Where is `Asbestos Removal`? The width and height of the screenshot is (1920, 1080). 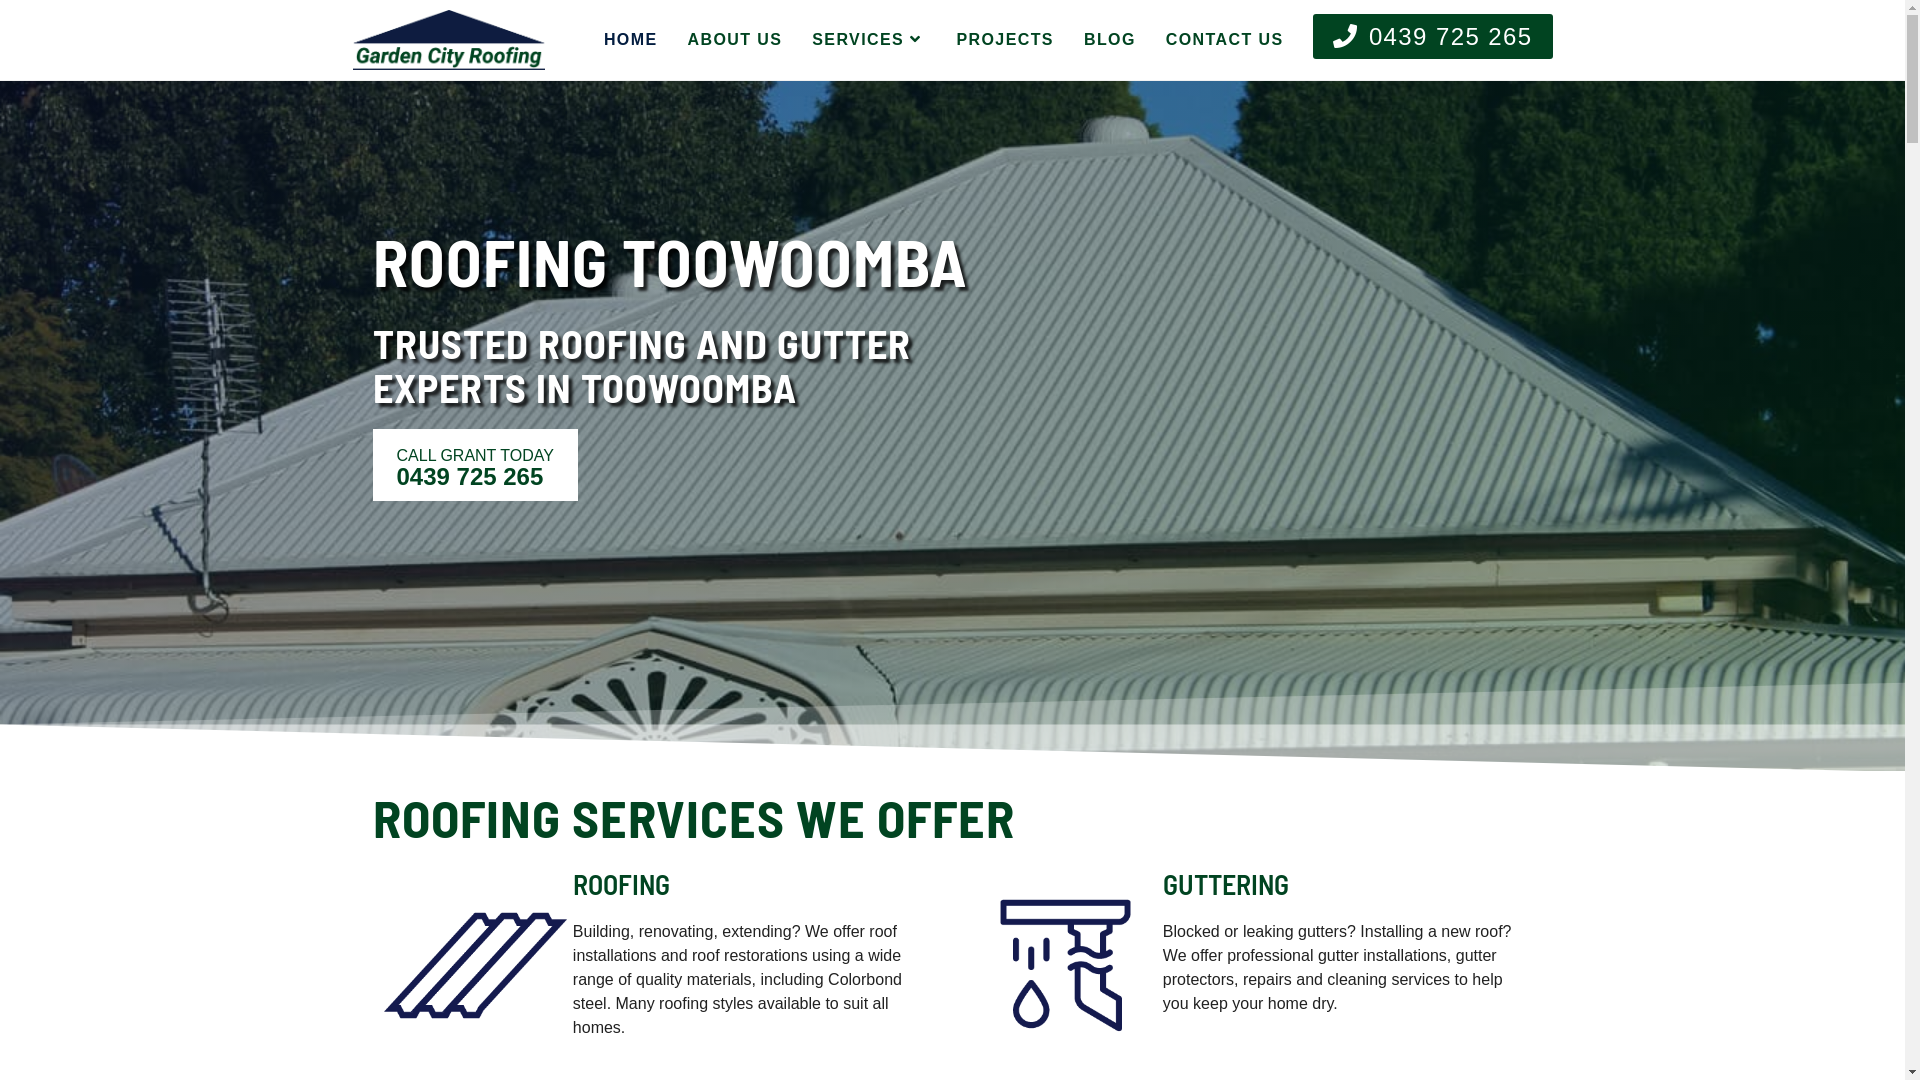
Asbestos Removal is located at coordinates (1360, 903).